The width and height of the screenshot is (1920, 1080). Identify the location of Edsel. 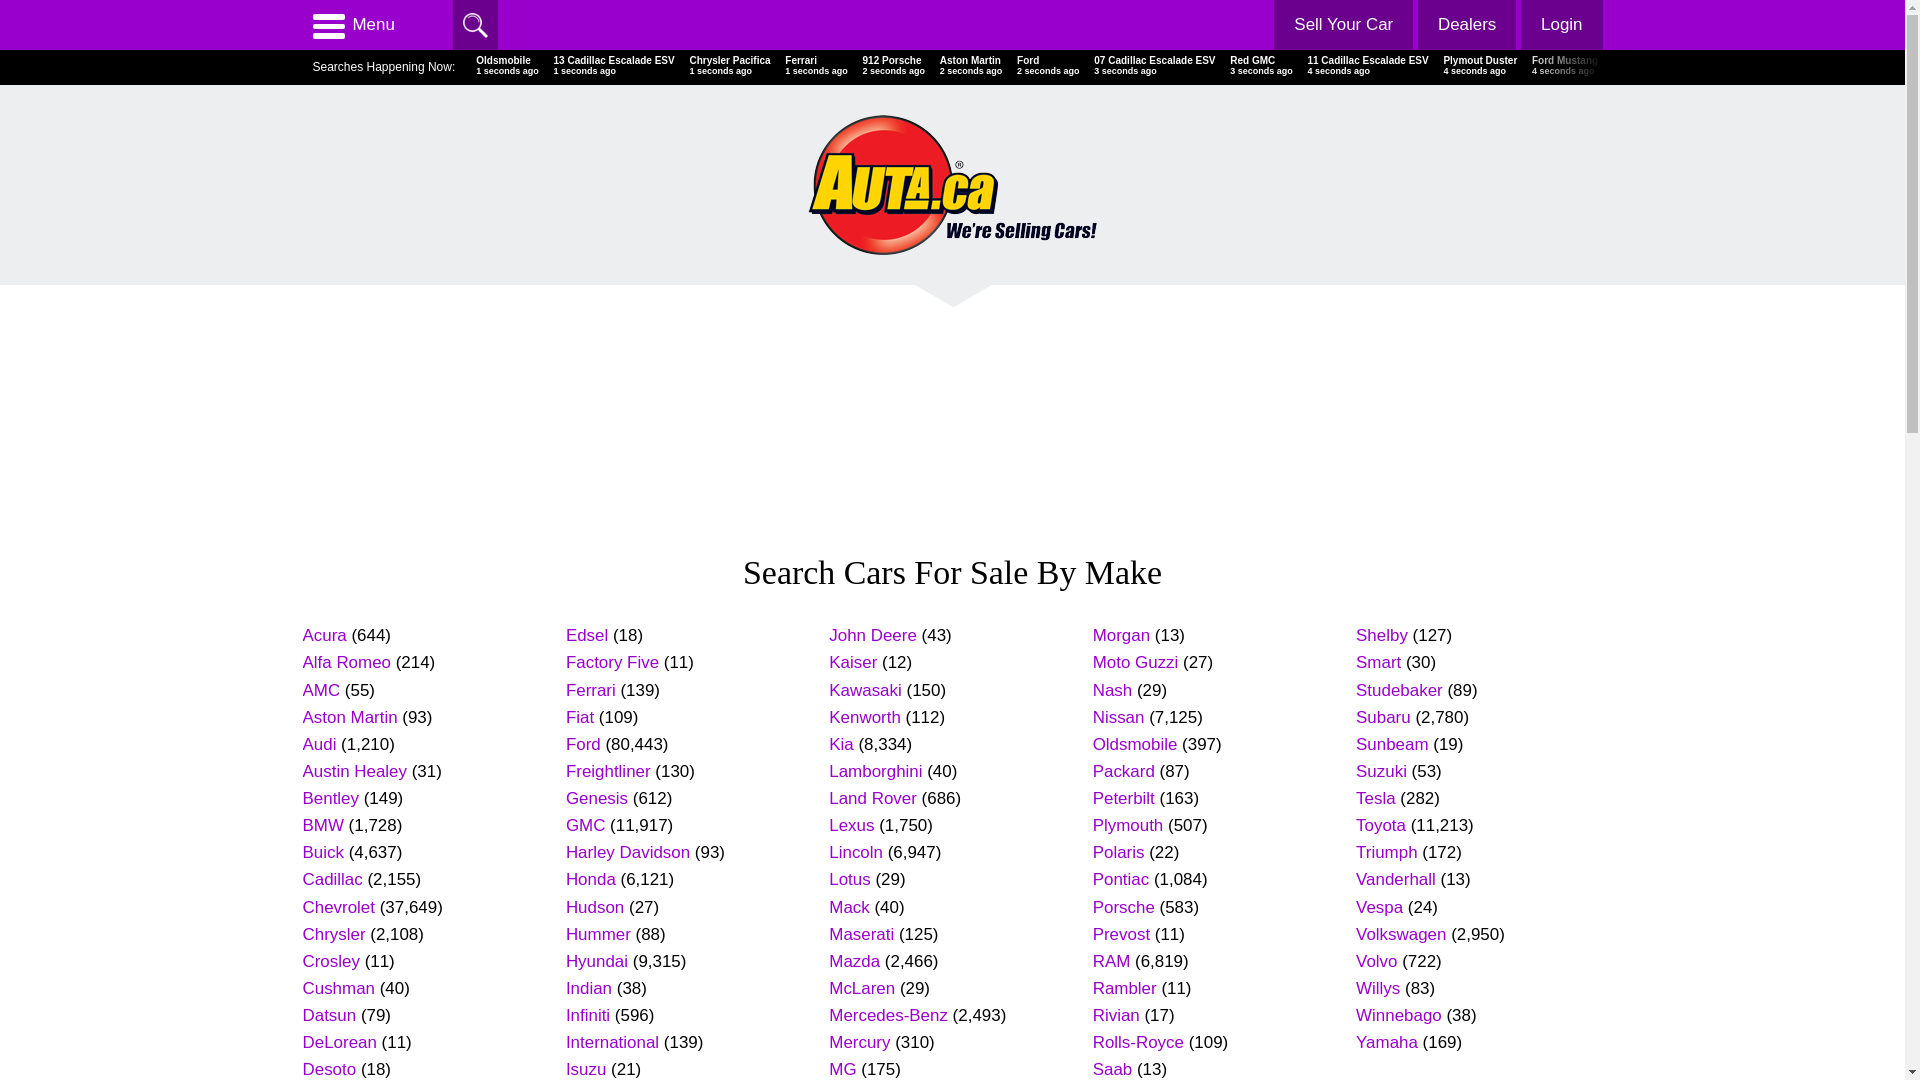
(587, 636).